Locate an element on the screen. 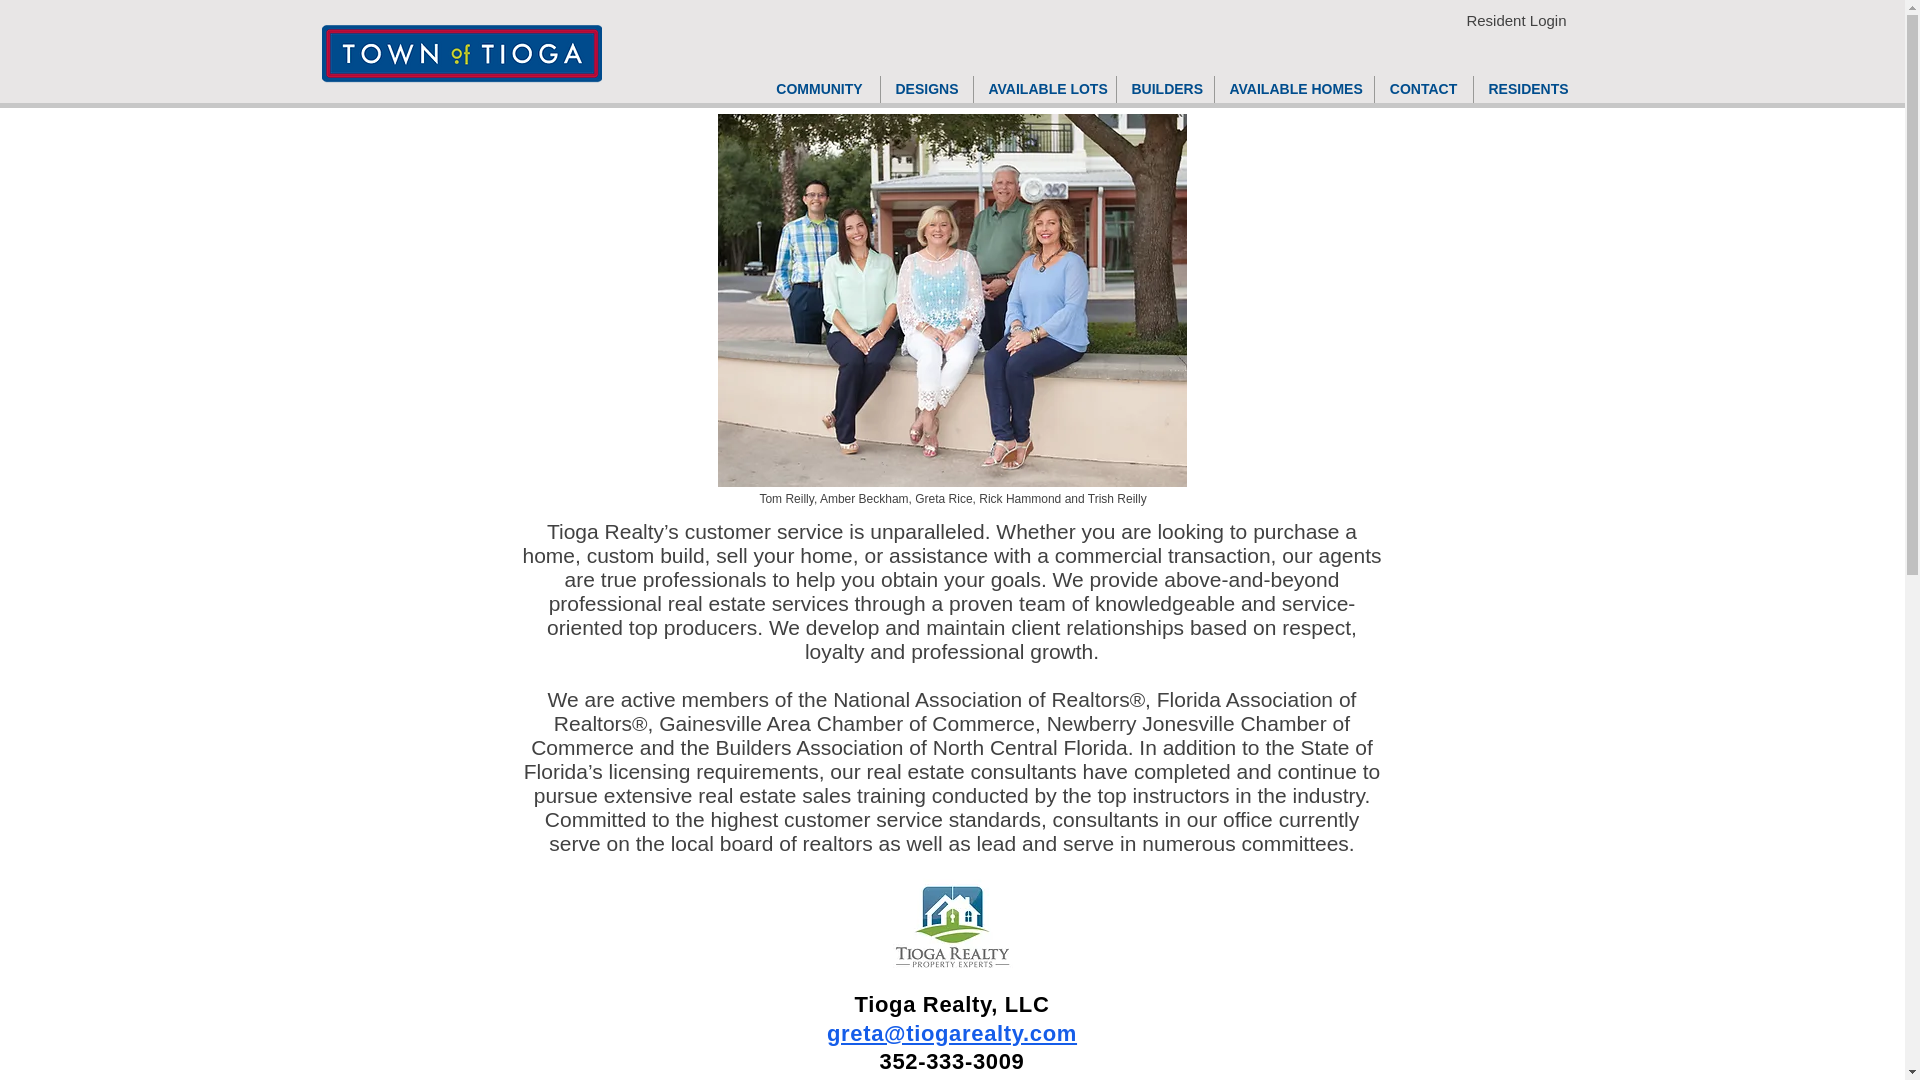 The height and width of the screenshot is (1080, 1920). DESIGNS is located at coordinates (925, 88).